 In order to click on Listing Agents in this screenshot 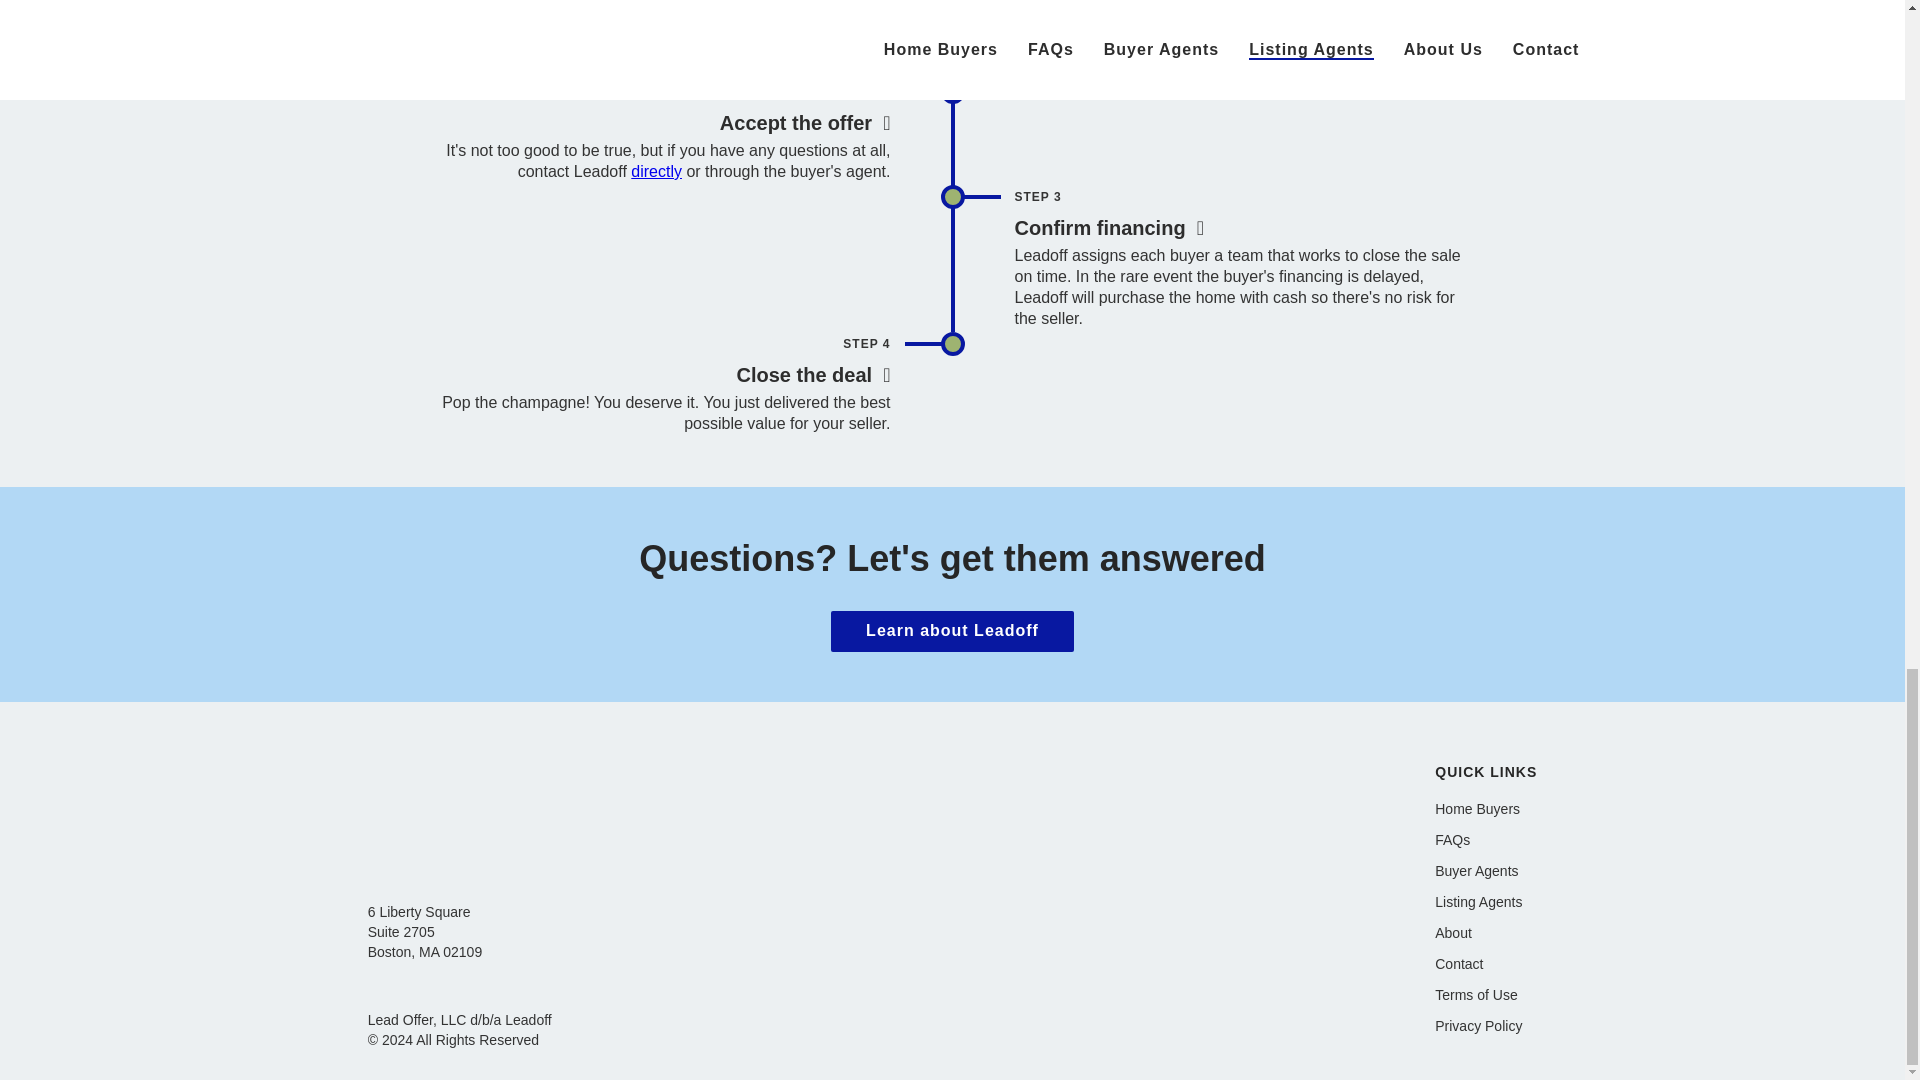, I will do `click(1486, 902)`.